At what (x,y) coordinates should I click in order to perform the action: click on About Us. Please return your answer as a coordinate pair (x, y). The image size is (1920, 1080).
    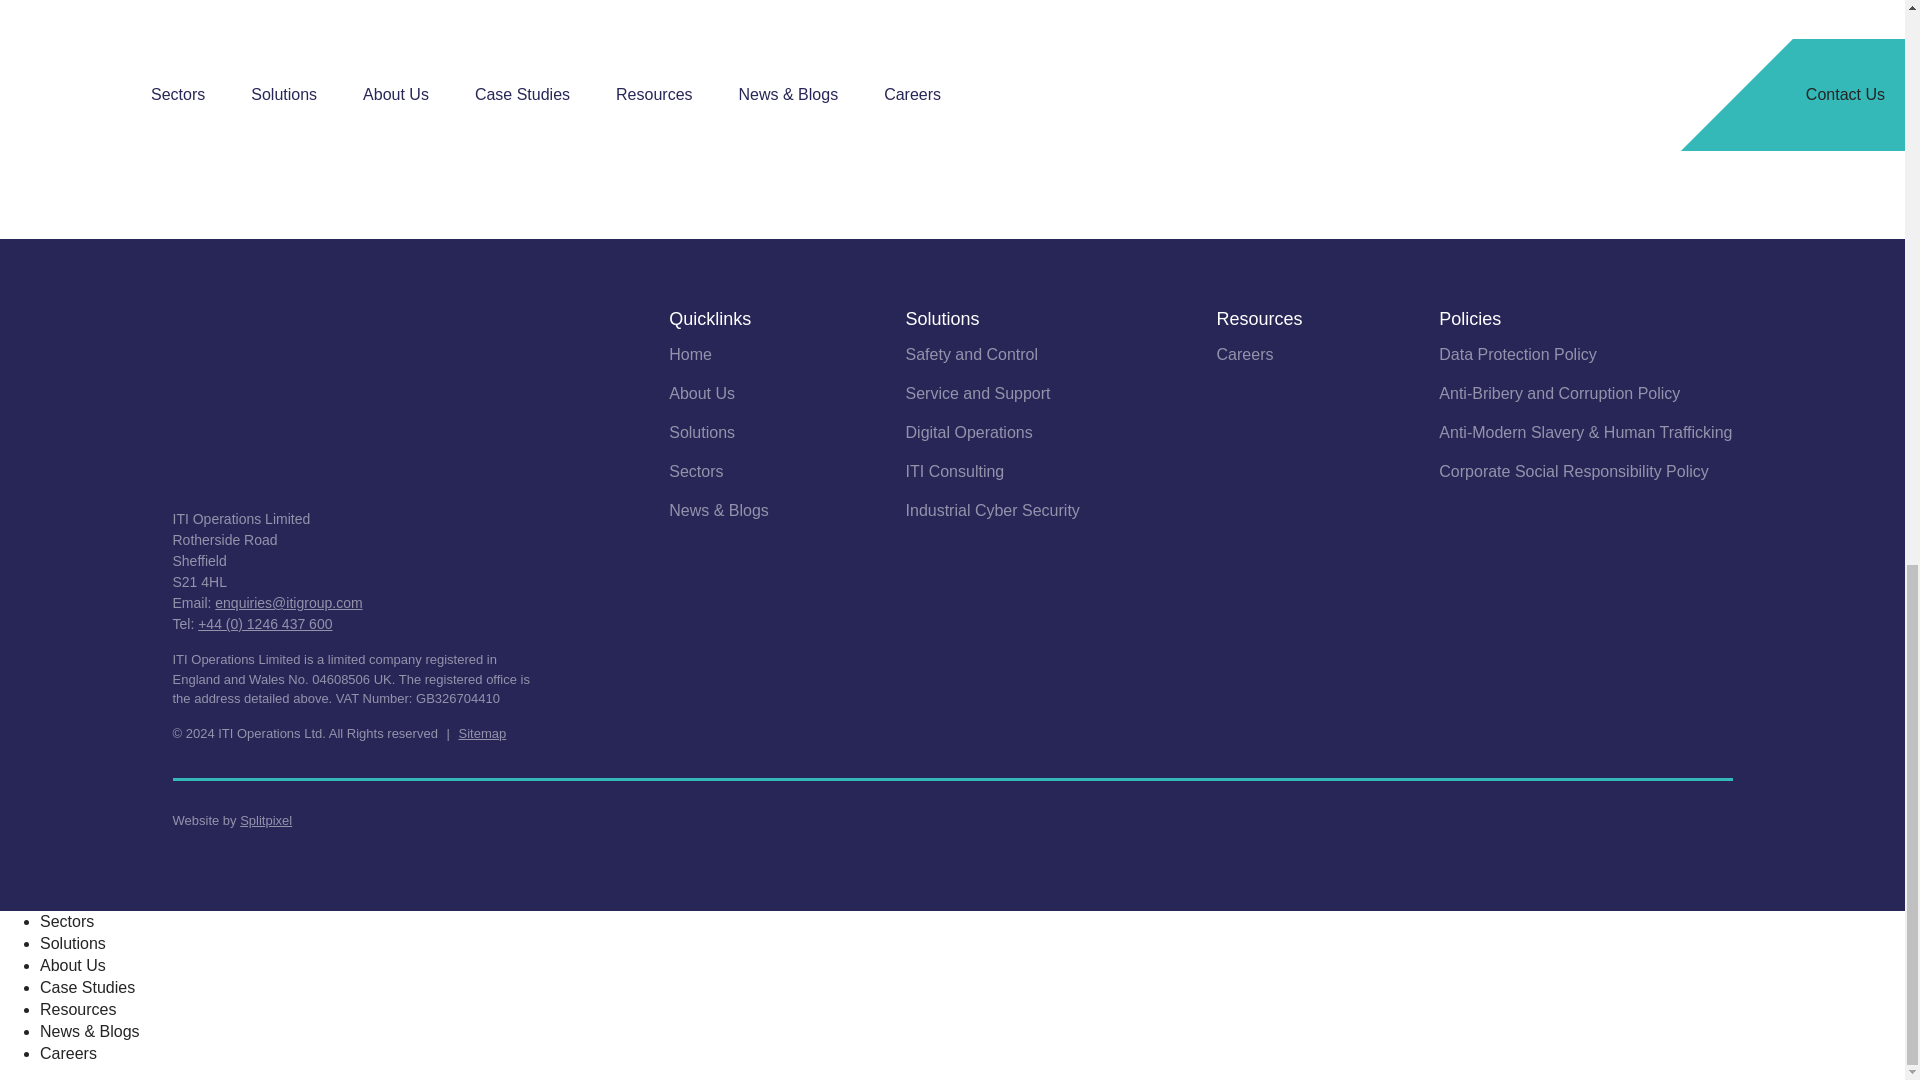
    Looking at the image, I should click on (702, 396).